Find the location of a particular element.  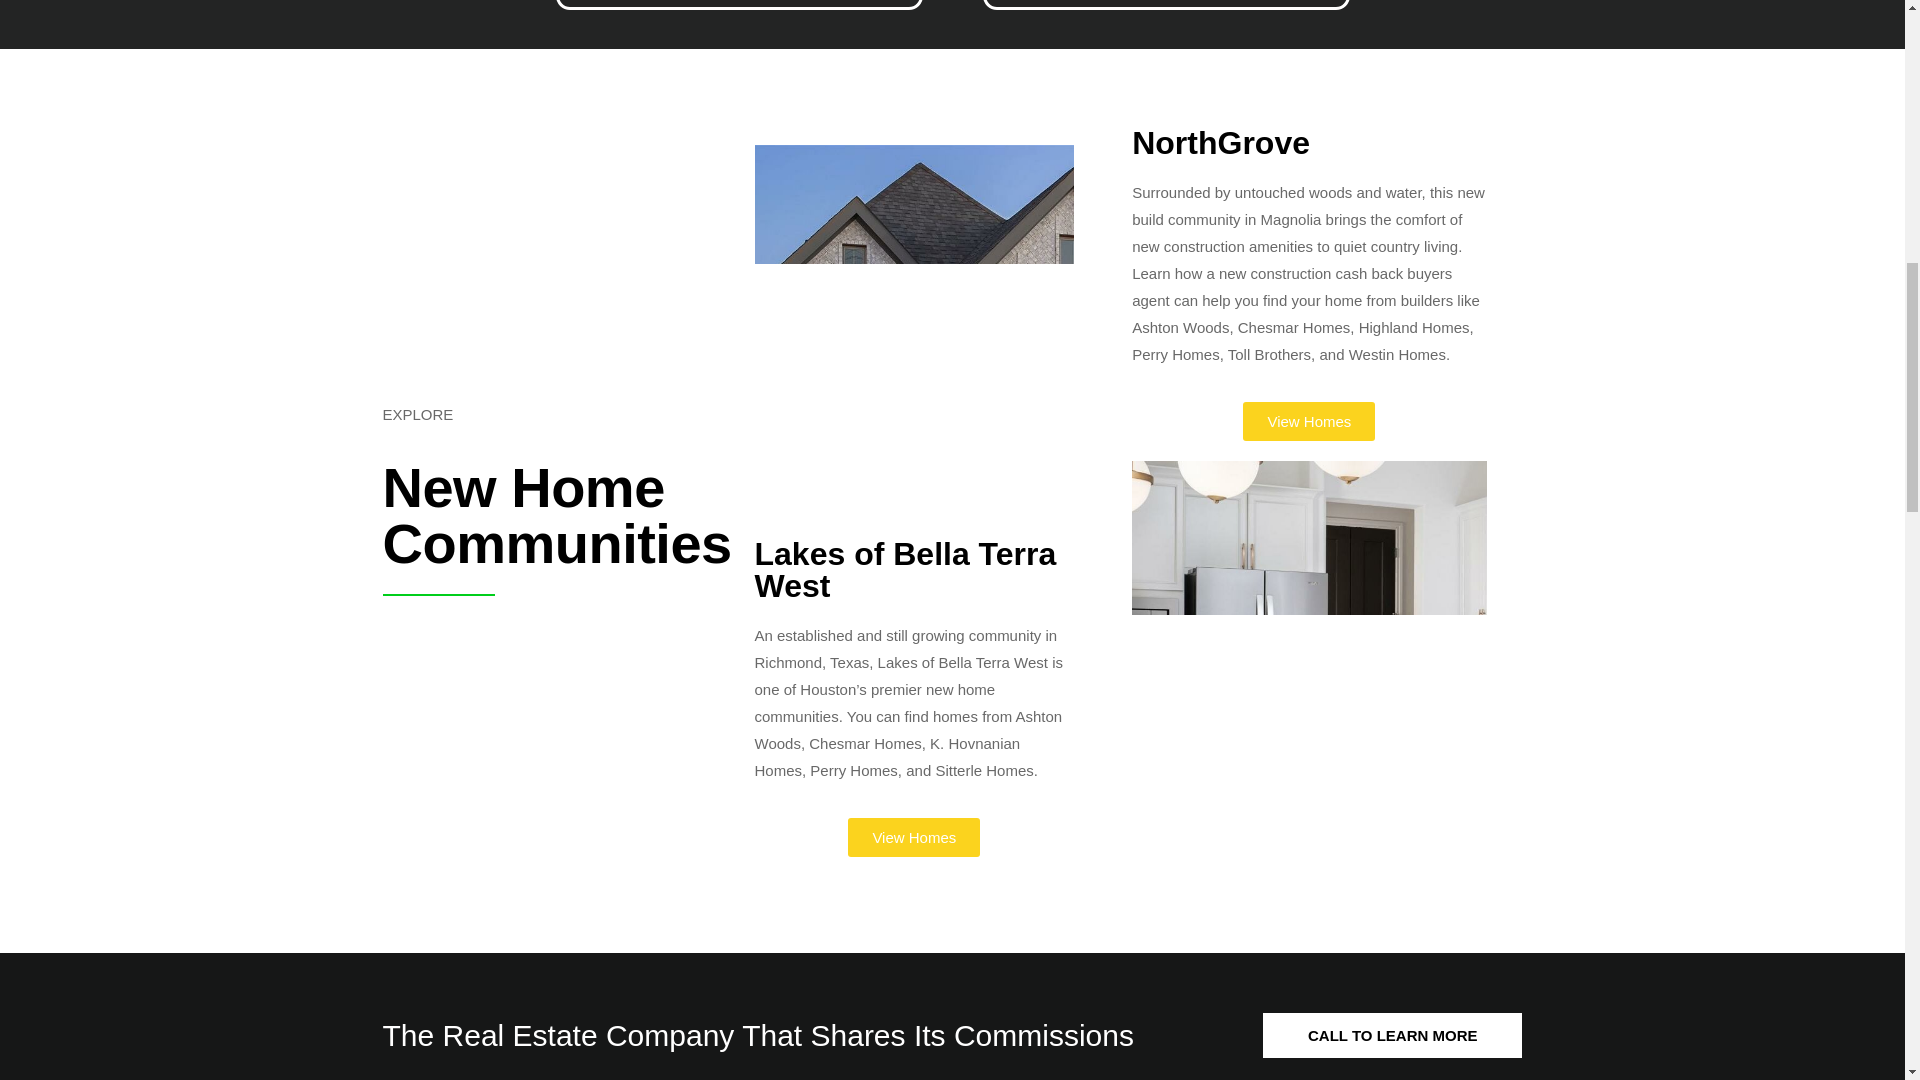

View Homes is located at coordinates (914, 837).